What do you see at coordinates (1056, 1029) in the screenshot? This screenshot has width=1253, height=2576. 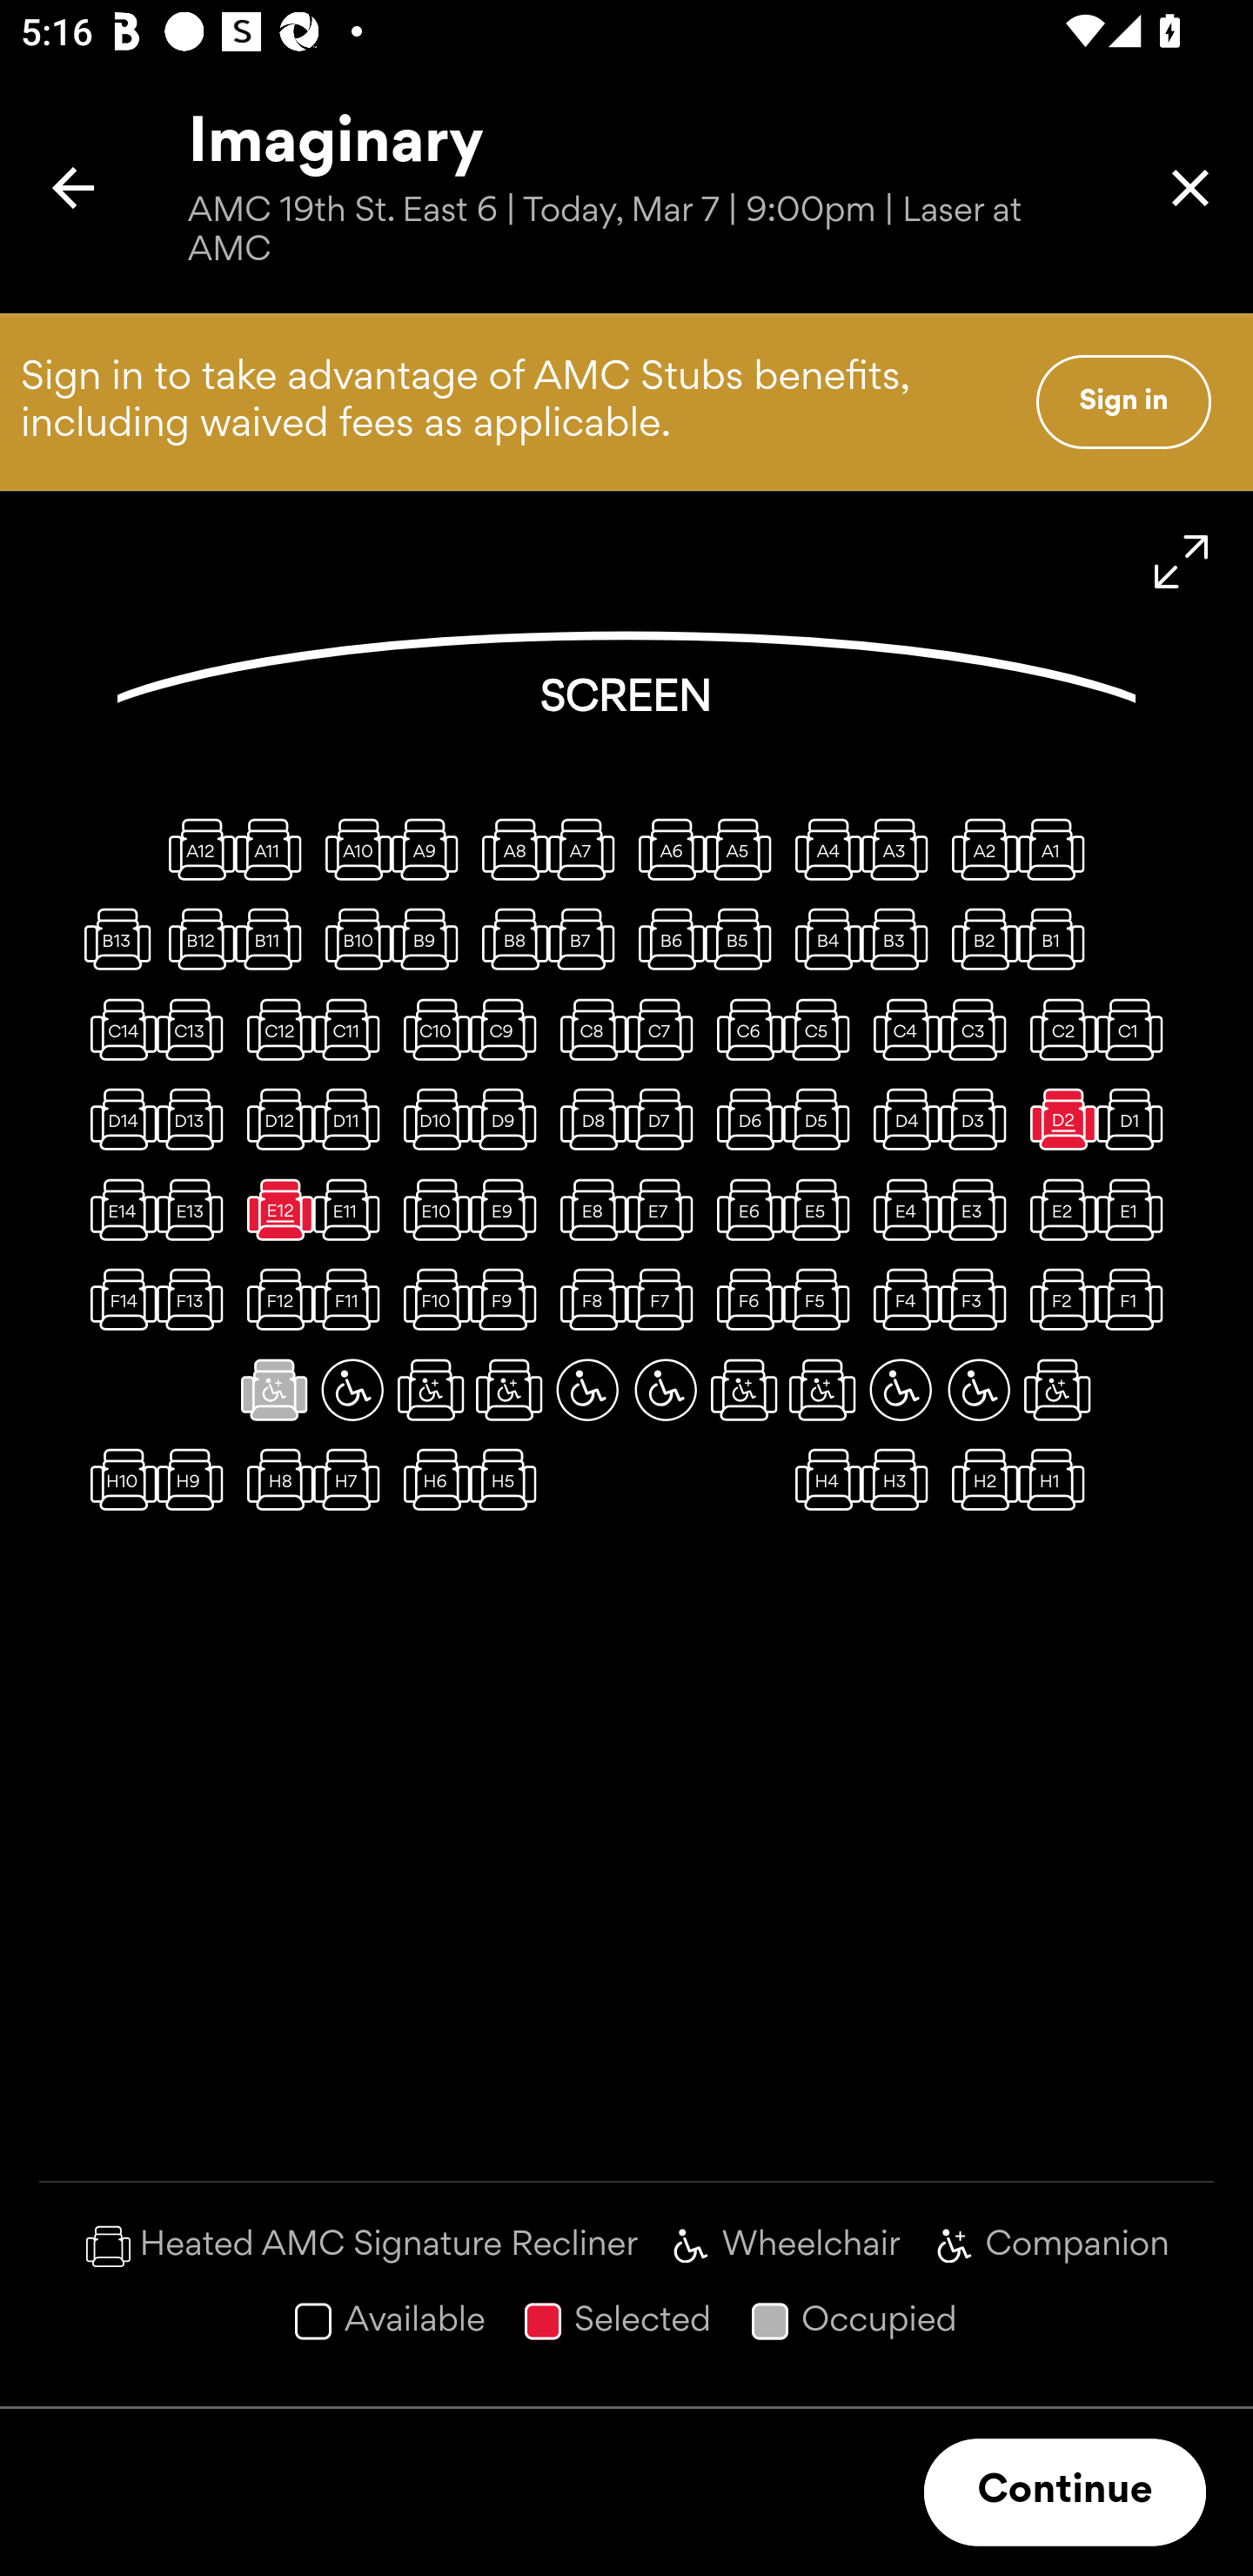 I see `C2, Regular seat, available` at bounding box center [1056, 1029].